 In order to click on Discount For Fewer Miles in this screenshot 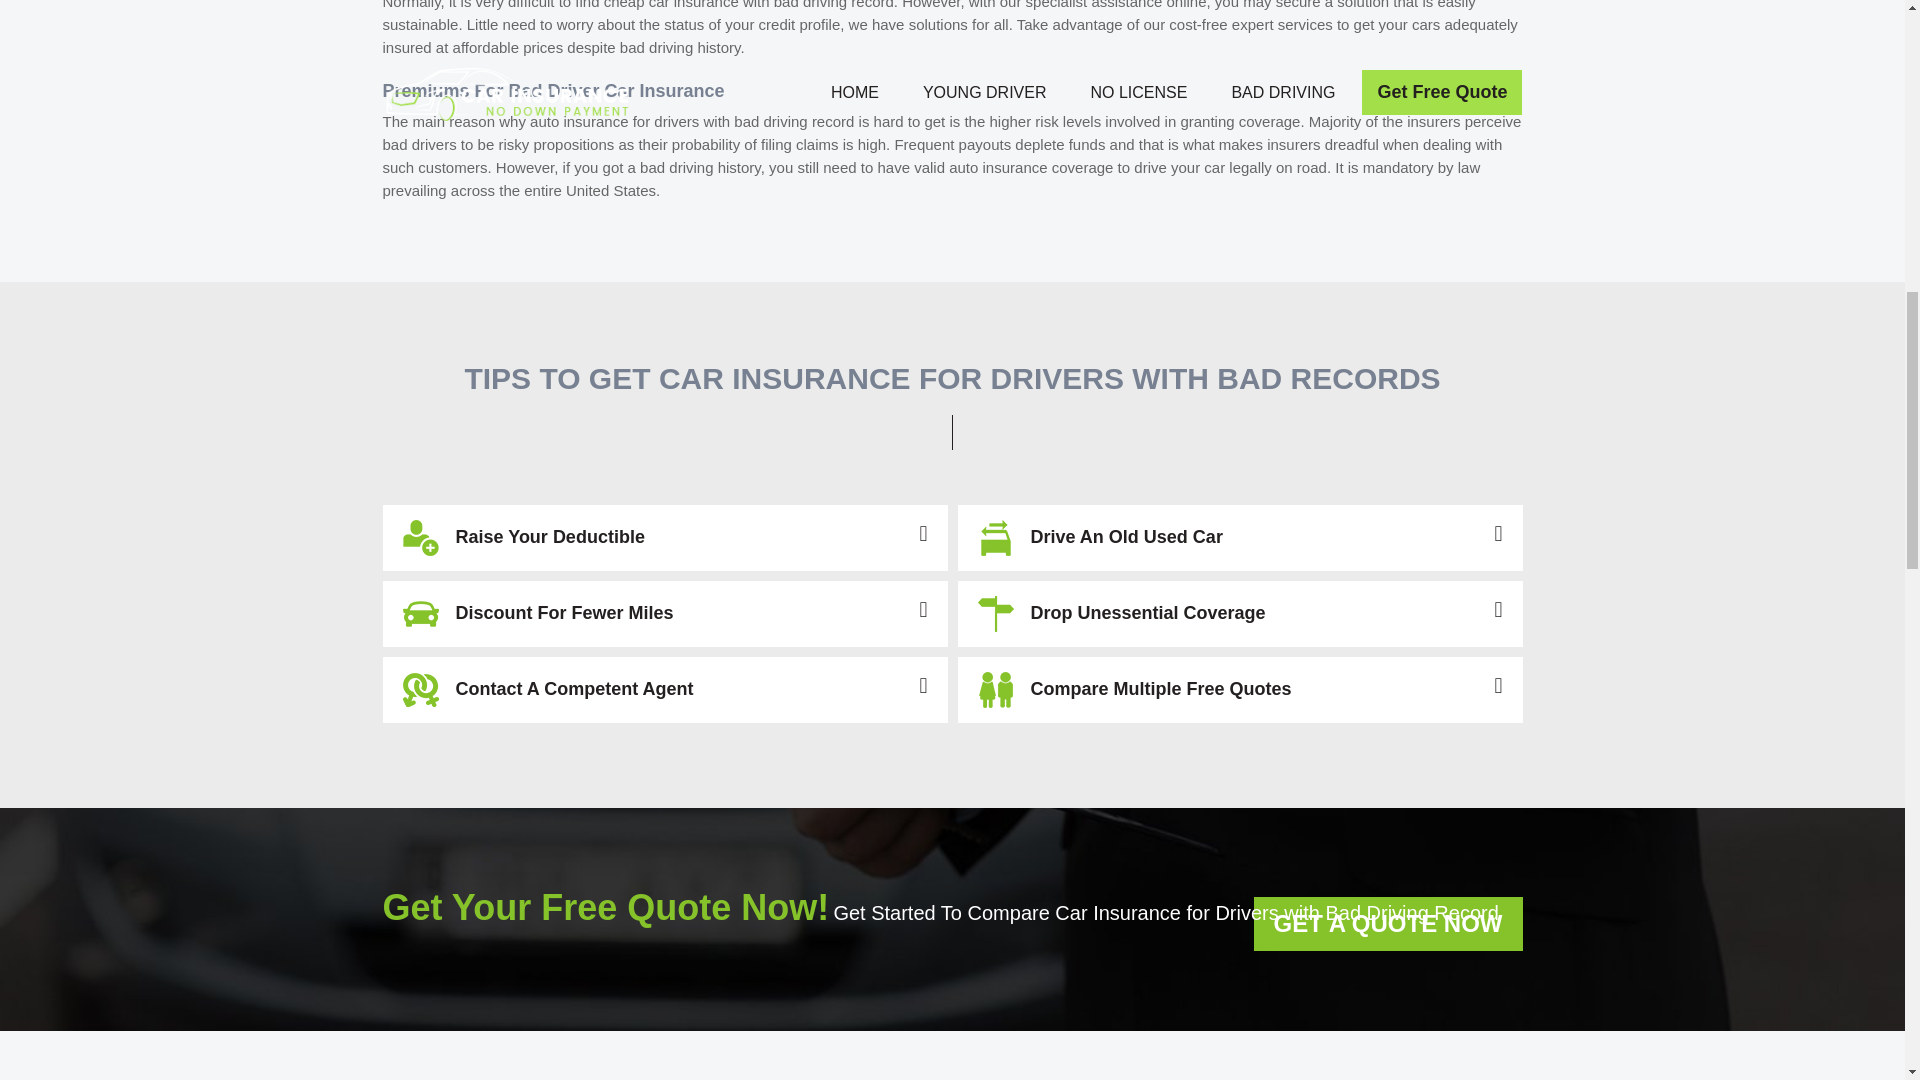, I will do `click(664, 614)`.